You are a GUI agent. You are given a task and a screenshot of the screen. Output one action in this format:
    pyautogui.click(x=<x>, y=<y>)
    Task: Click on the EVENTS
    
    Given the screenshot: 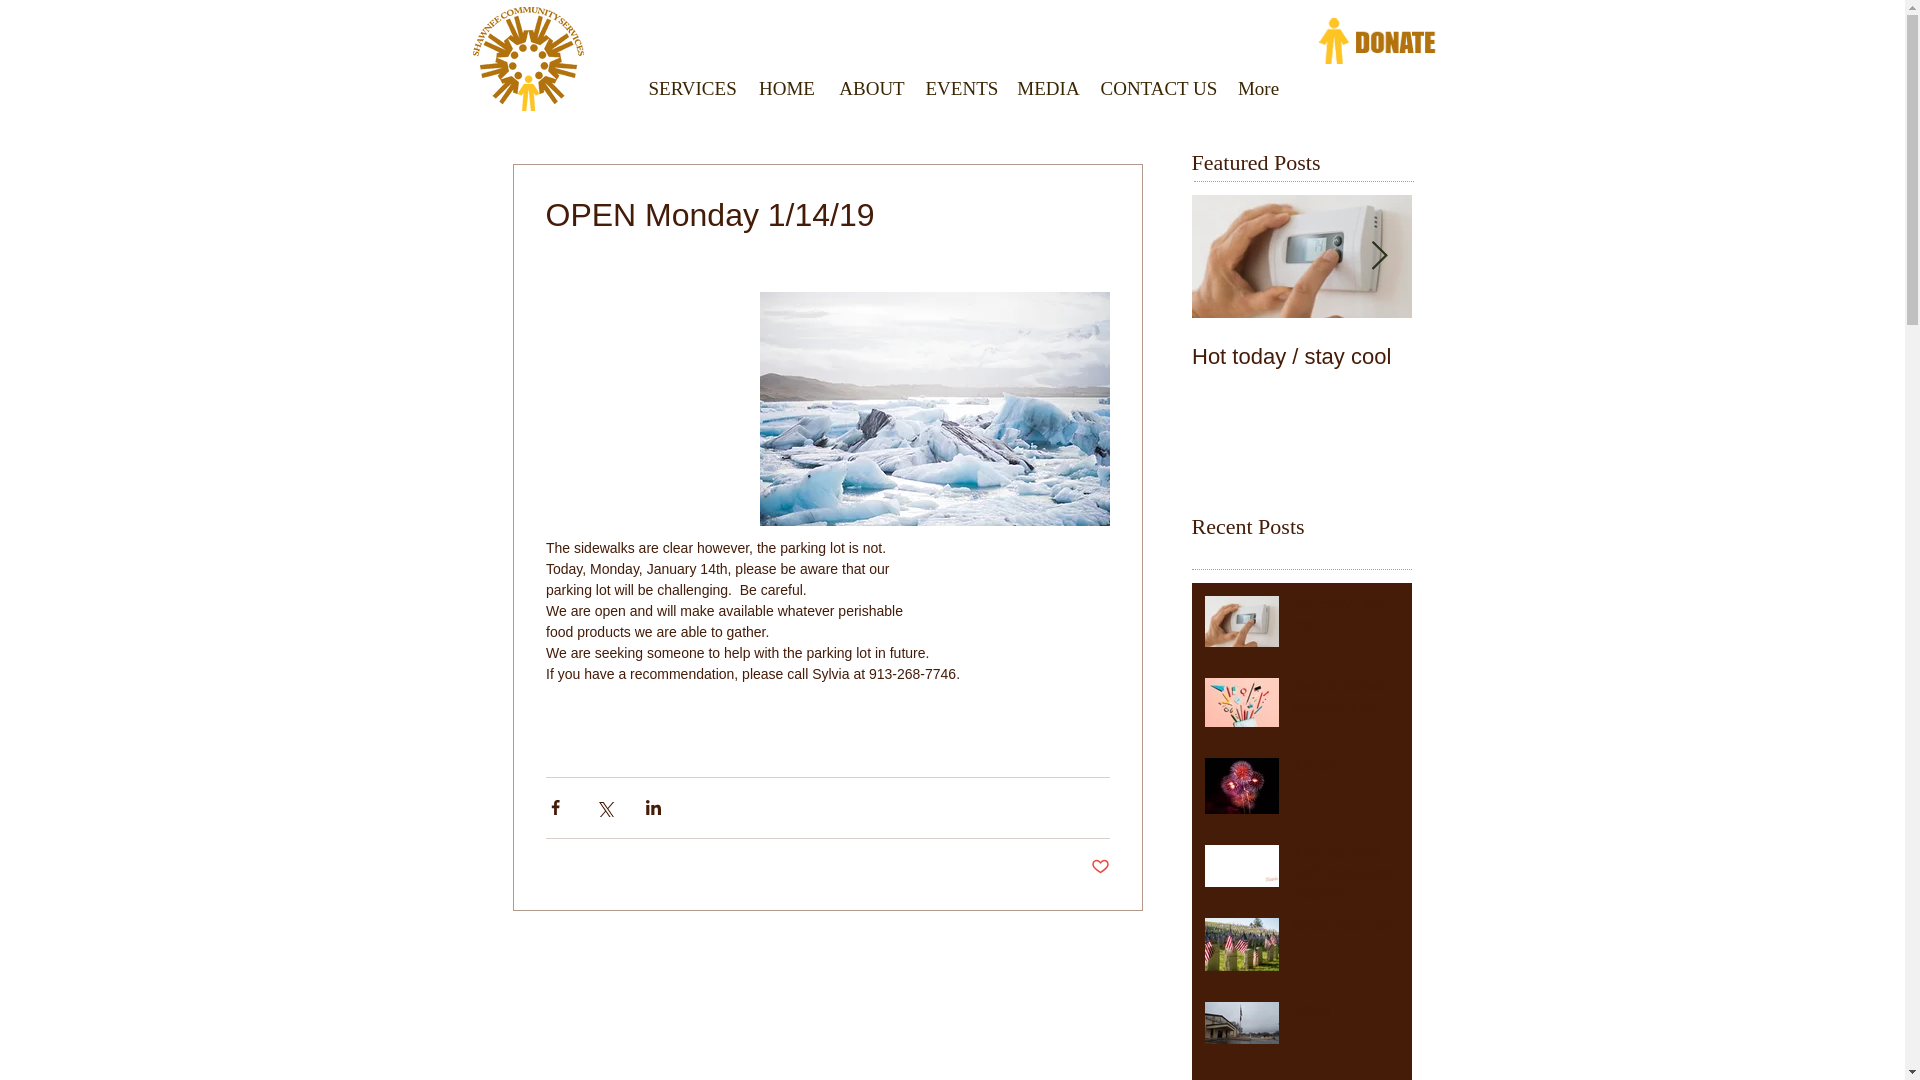 What is the action you would take?
    pyautogui.click(x=960, y=86)
    